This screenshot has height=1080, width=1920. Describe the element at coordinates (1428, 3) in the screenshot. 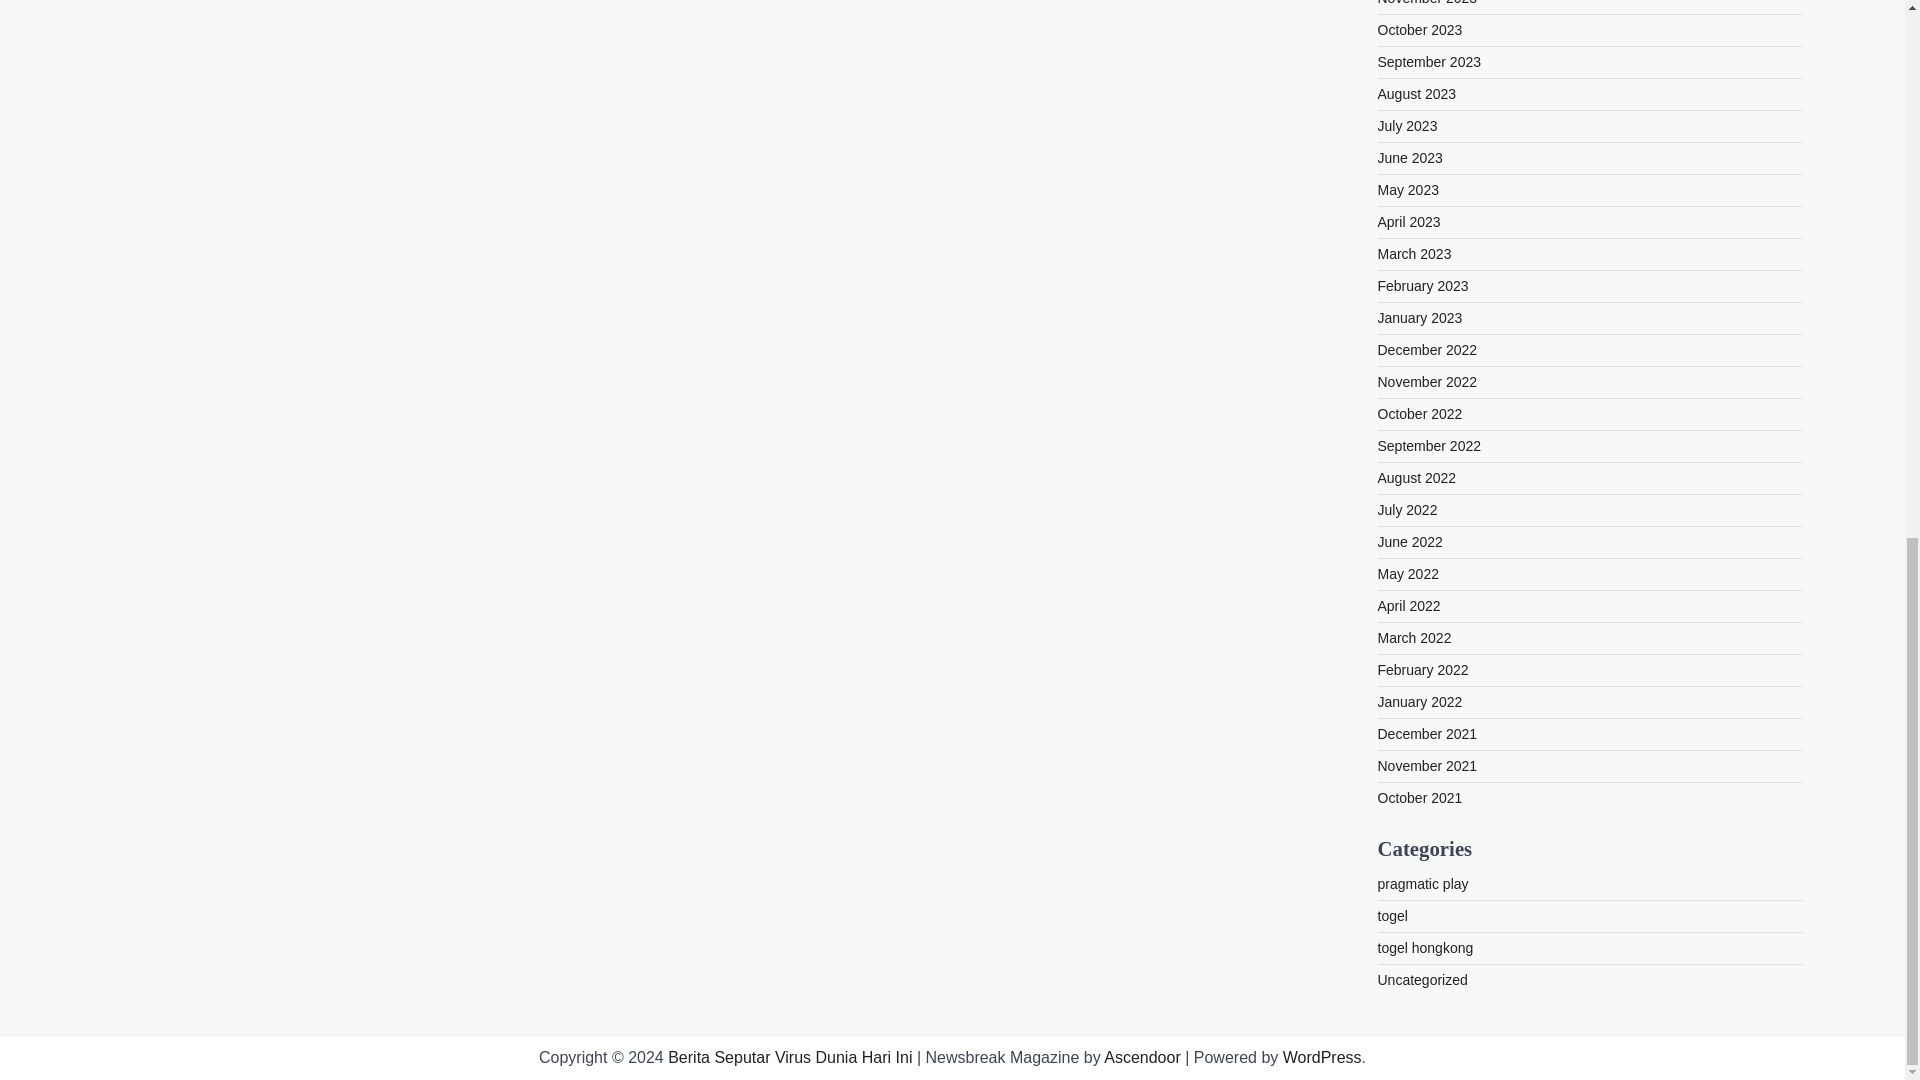

I see `November 2023` at that location.